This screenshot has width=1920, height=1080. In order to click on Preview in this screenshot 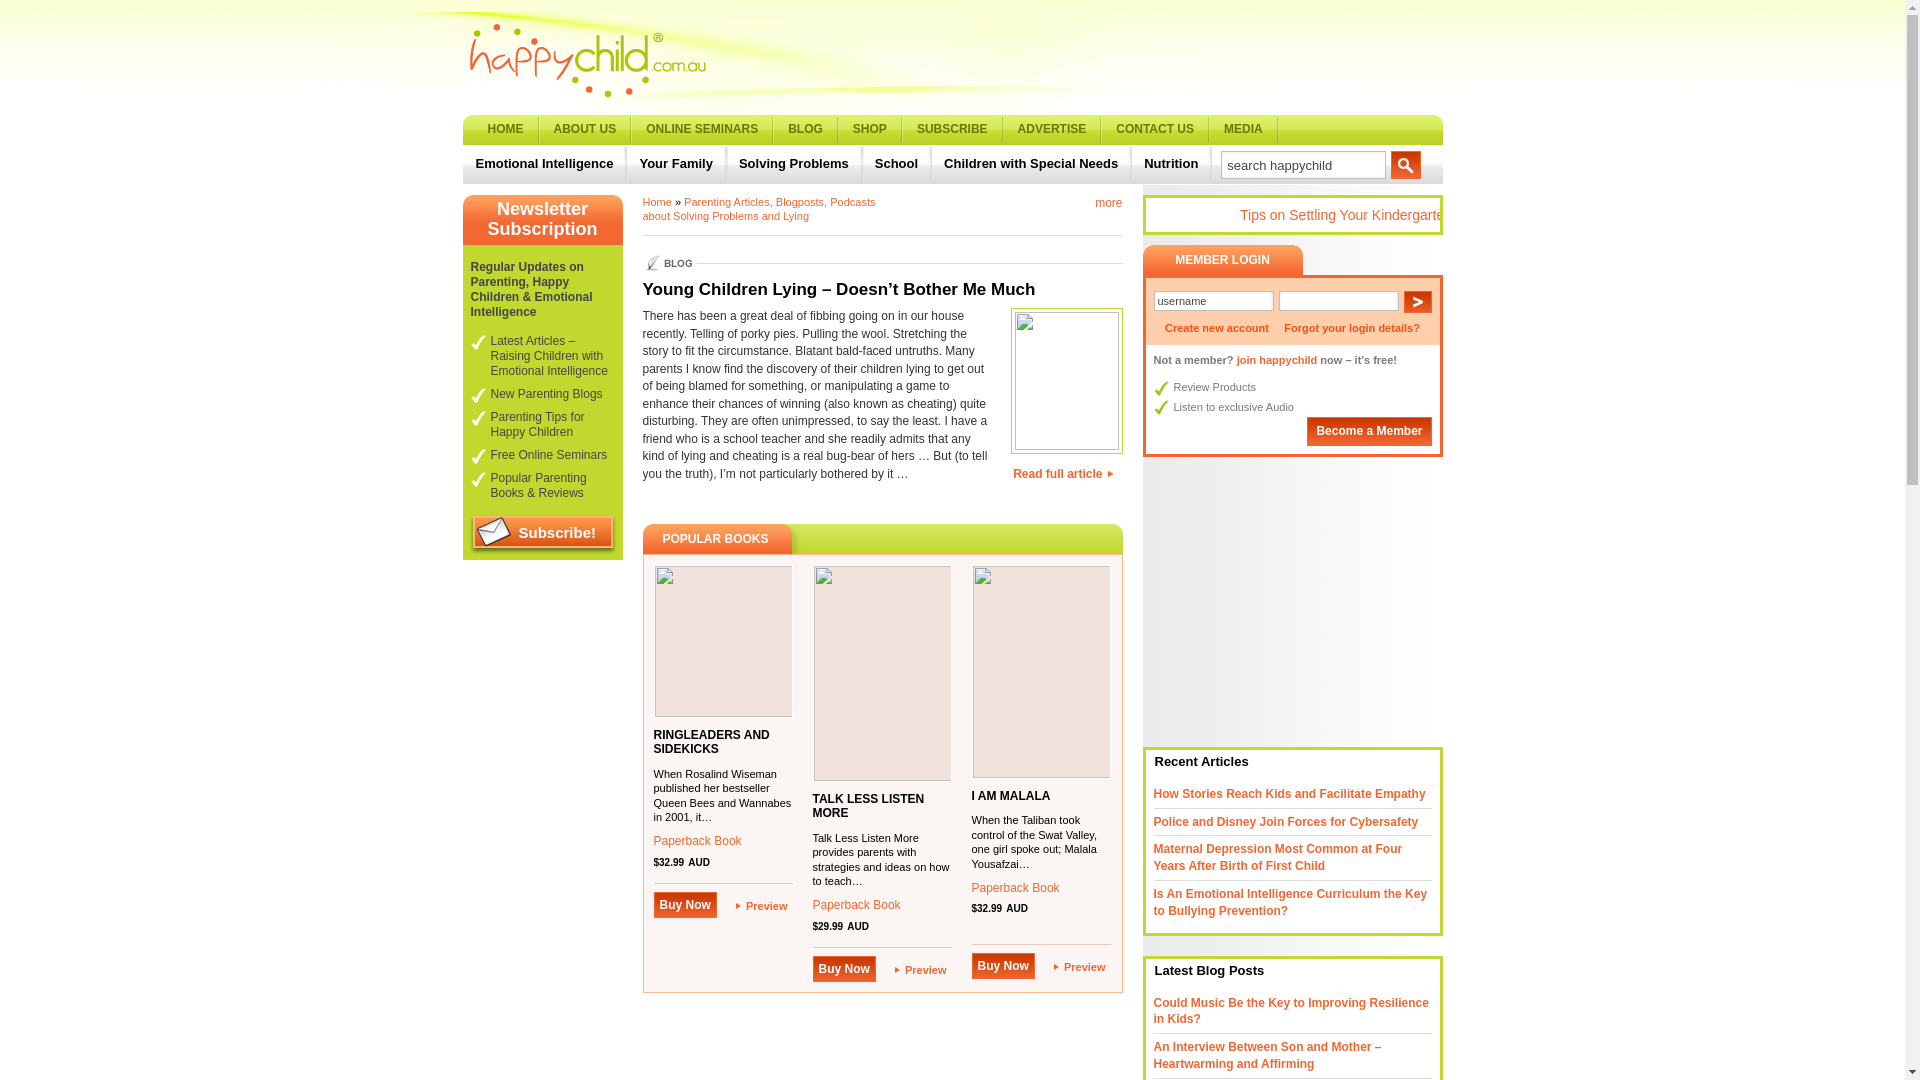, I will do `click(921, 970)`.